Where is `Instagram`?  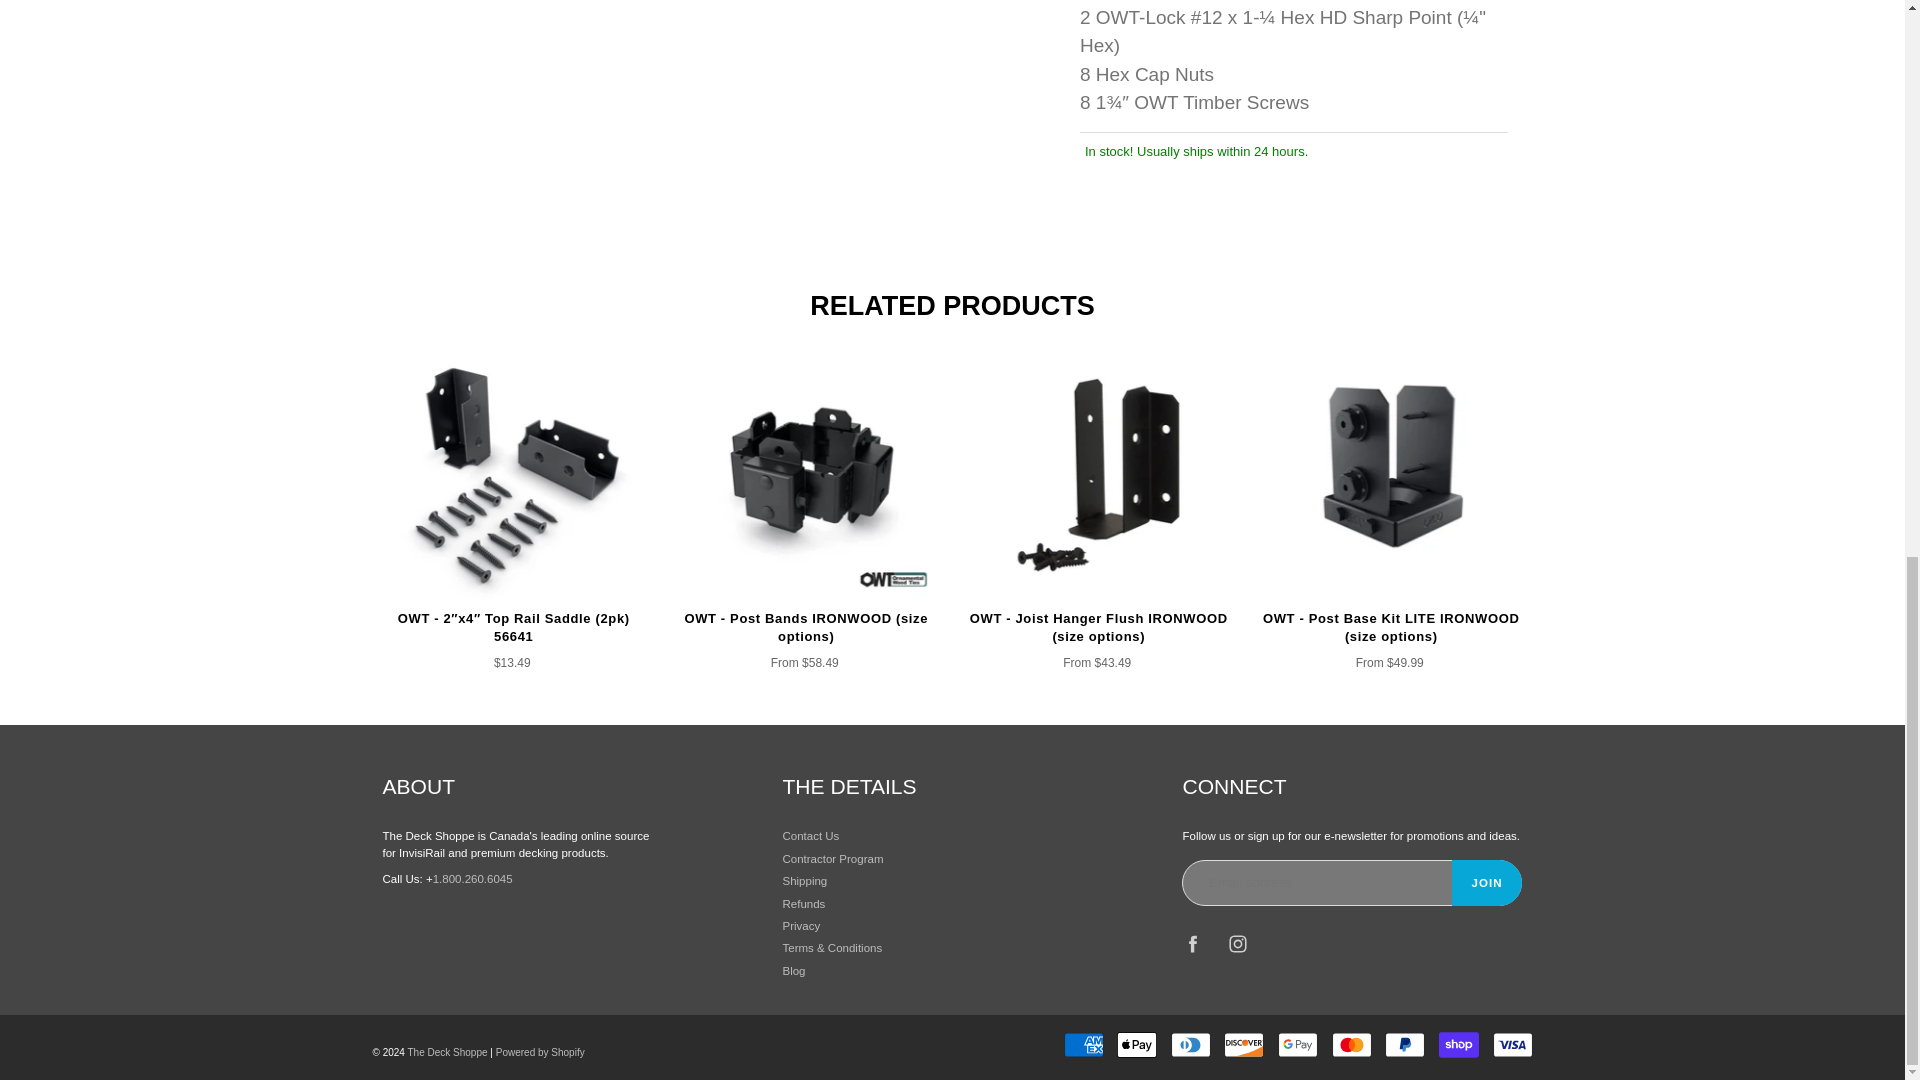 Instagram is located at coordinates (1238, 943).